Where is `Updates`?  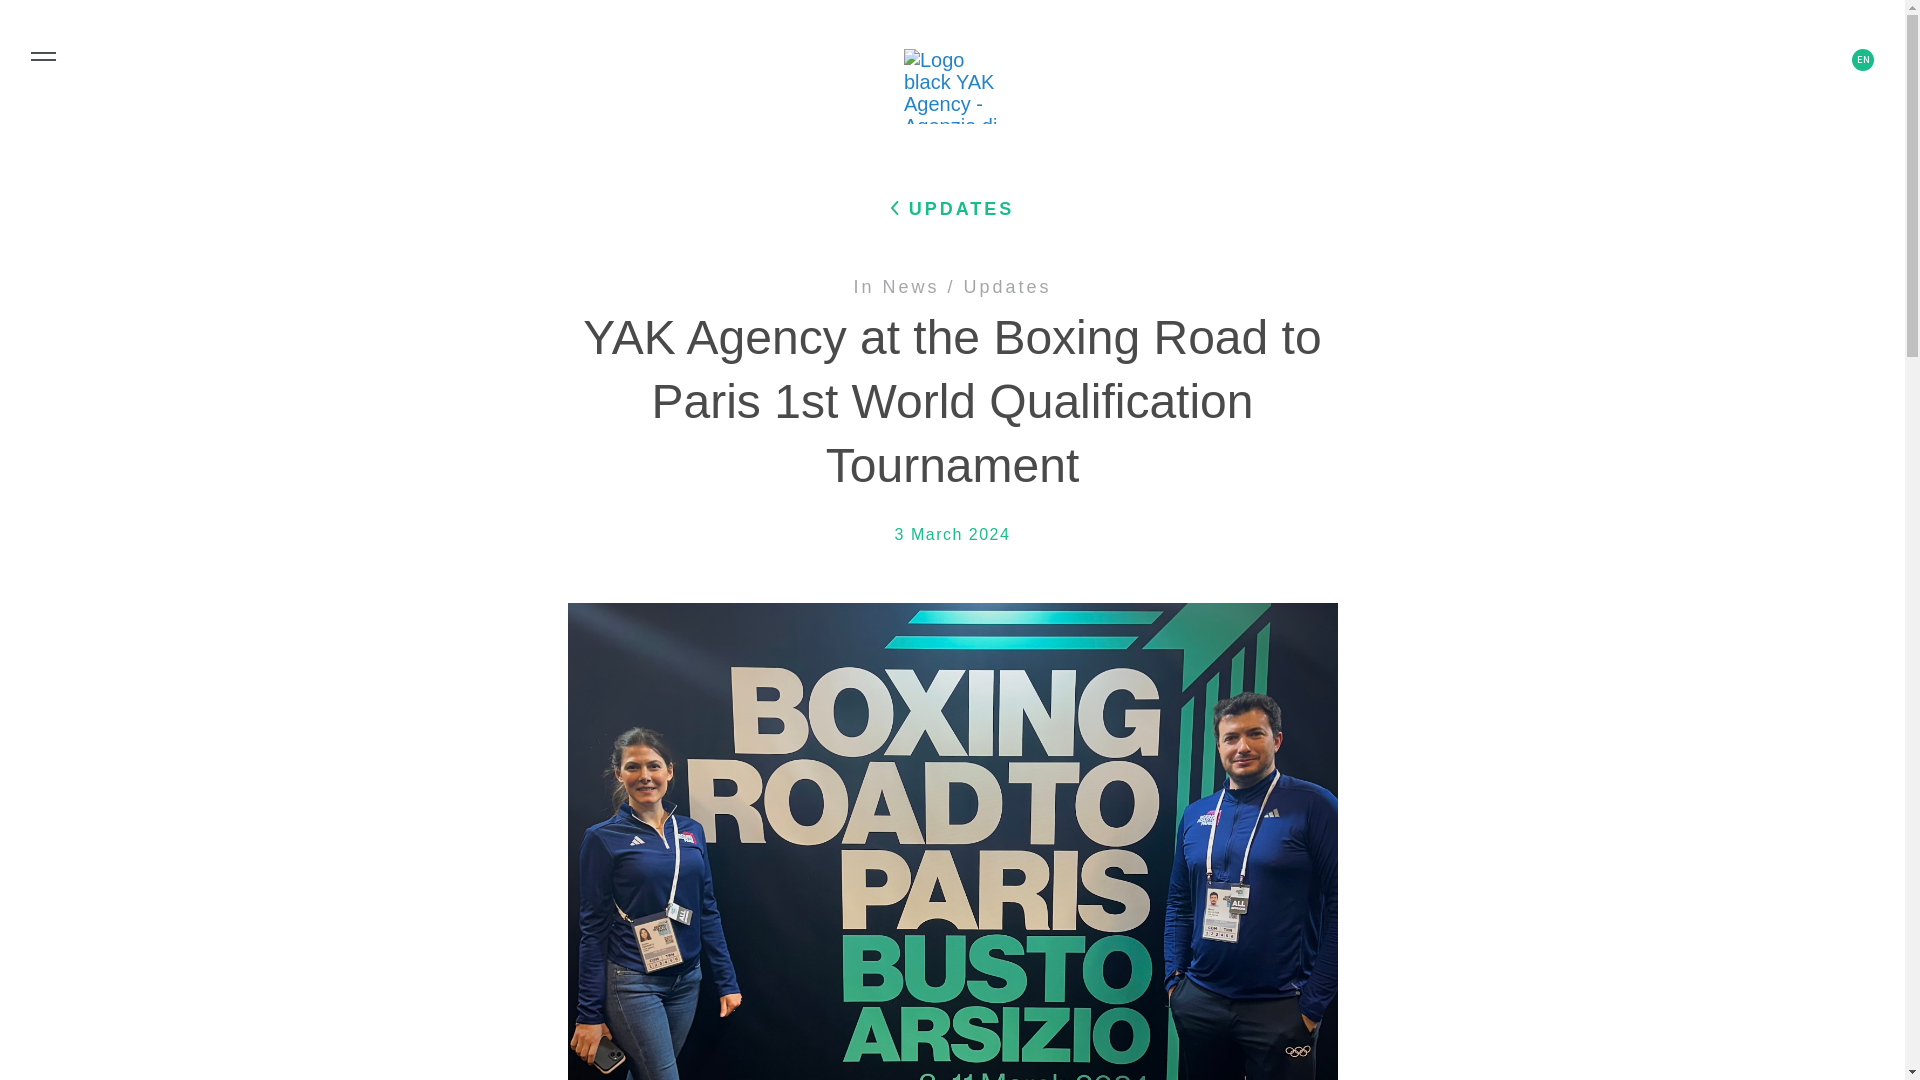 Updates is located at coordinates (1008, 286).